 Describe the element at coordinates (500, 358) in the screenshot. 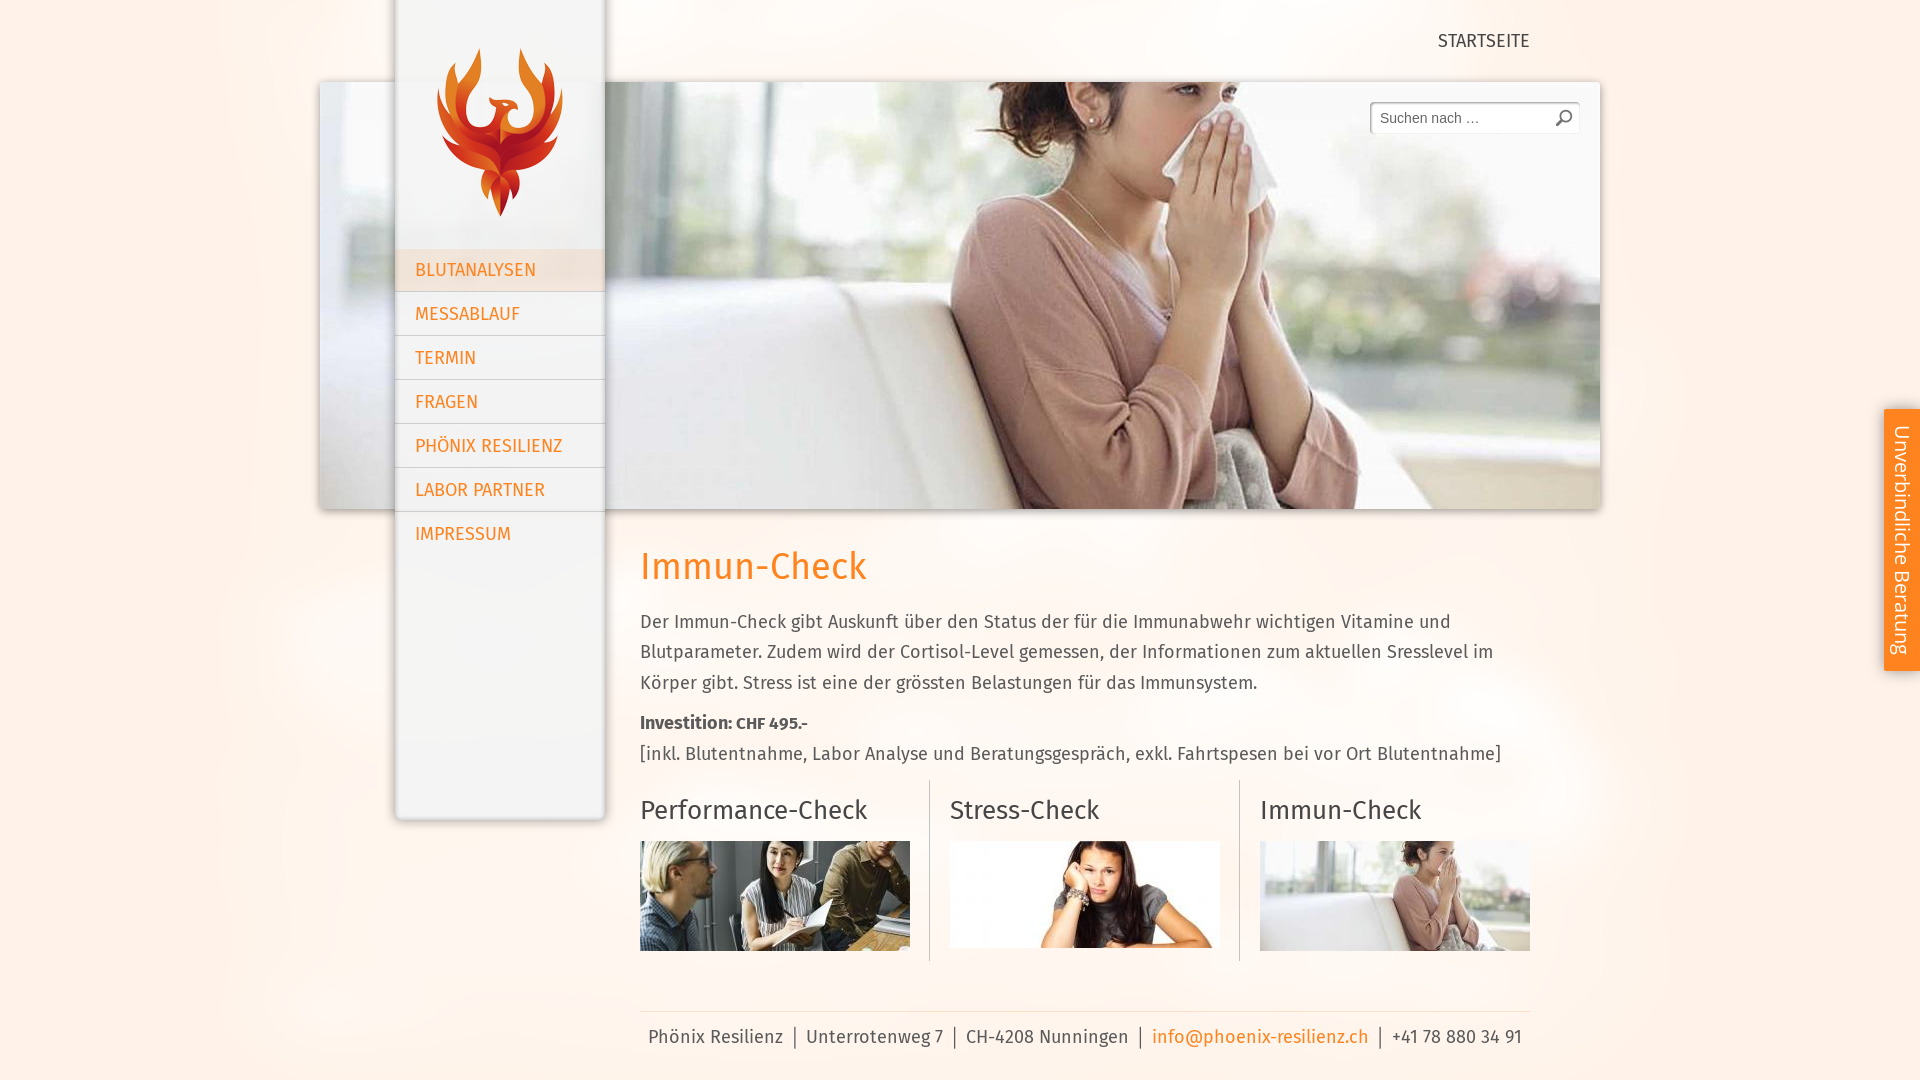

I see `TERMIN` at that location.